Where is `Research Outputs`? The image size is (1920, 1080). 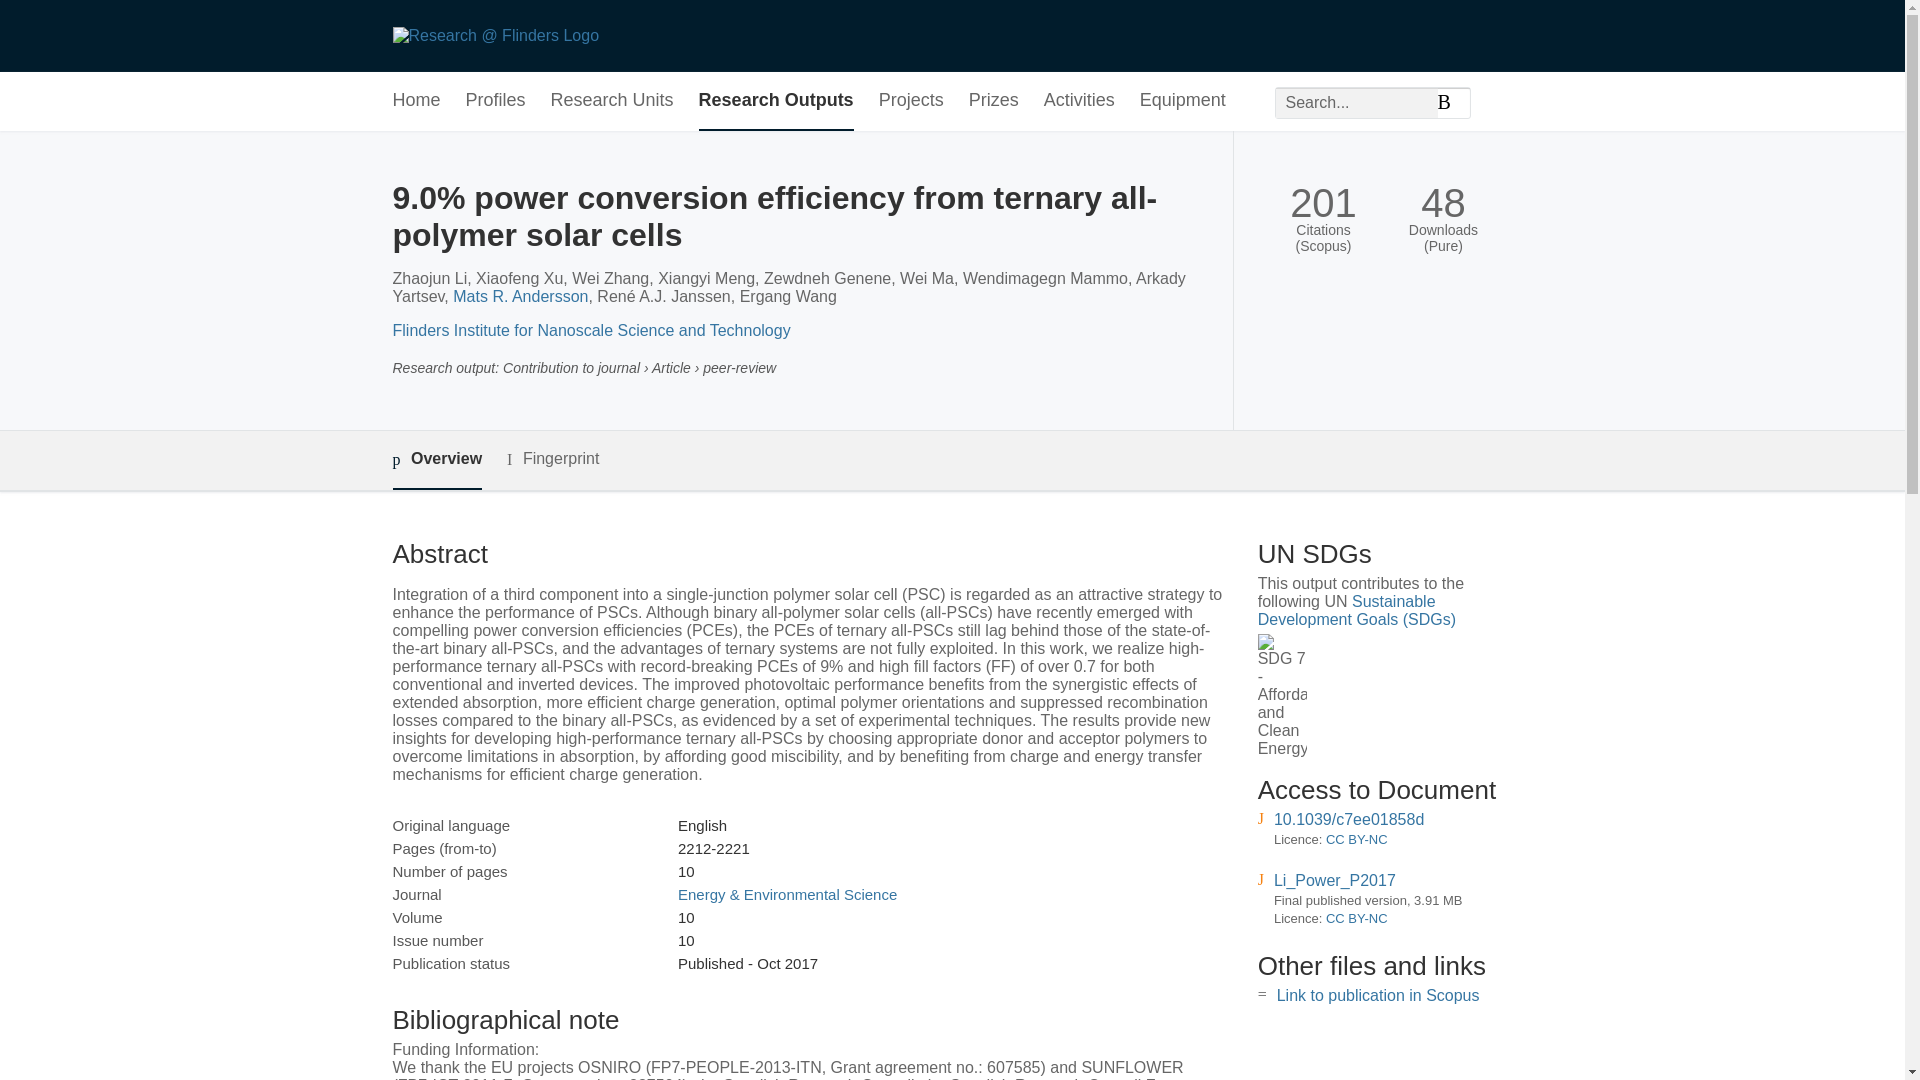
Research Outputs is located at coordinates (776, 101).